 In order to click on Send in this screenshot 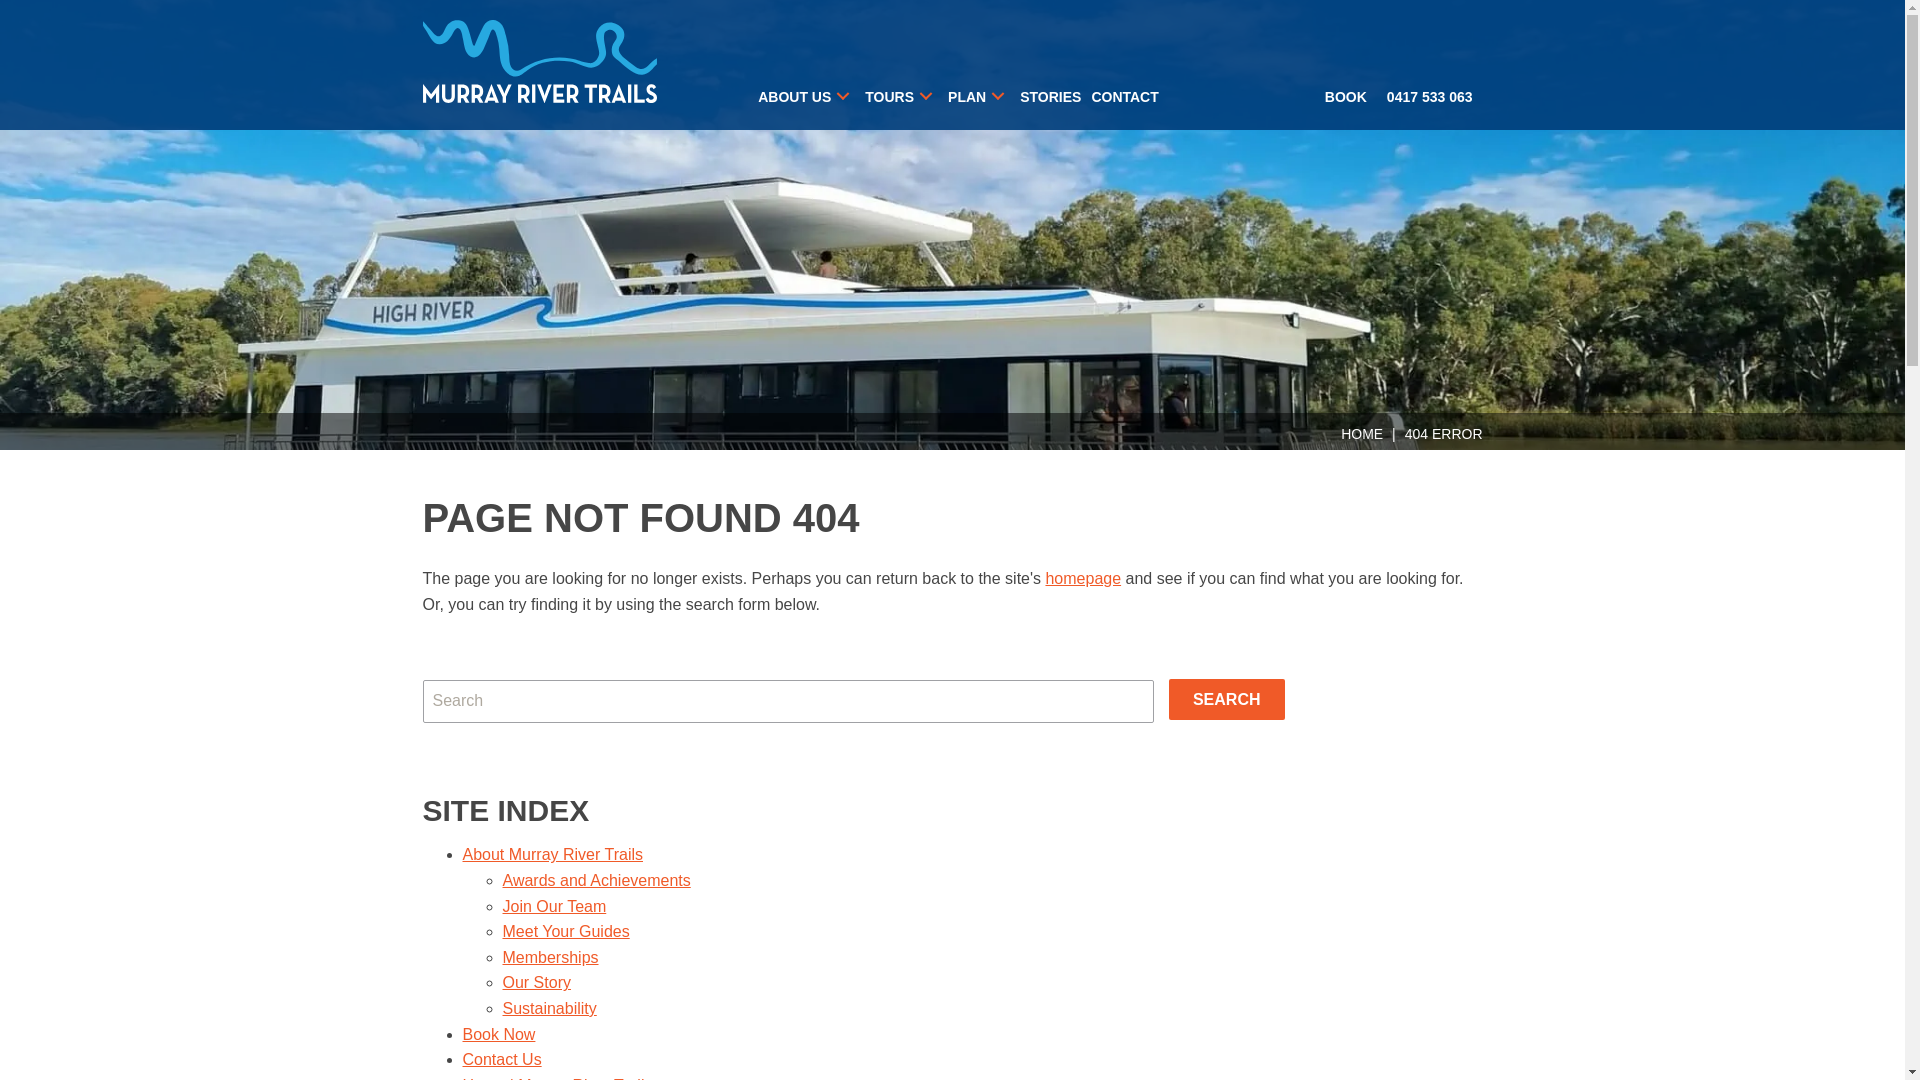, I will do `click(588, 454)`.